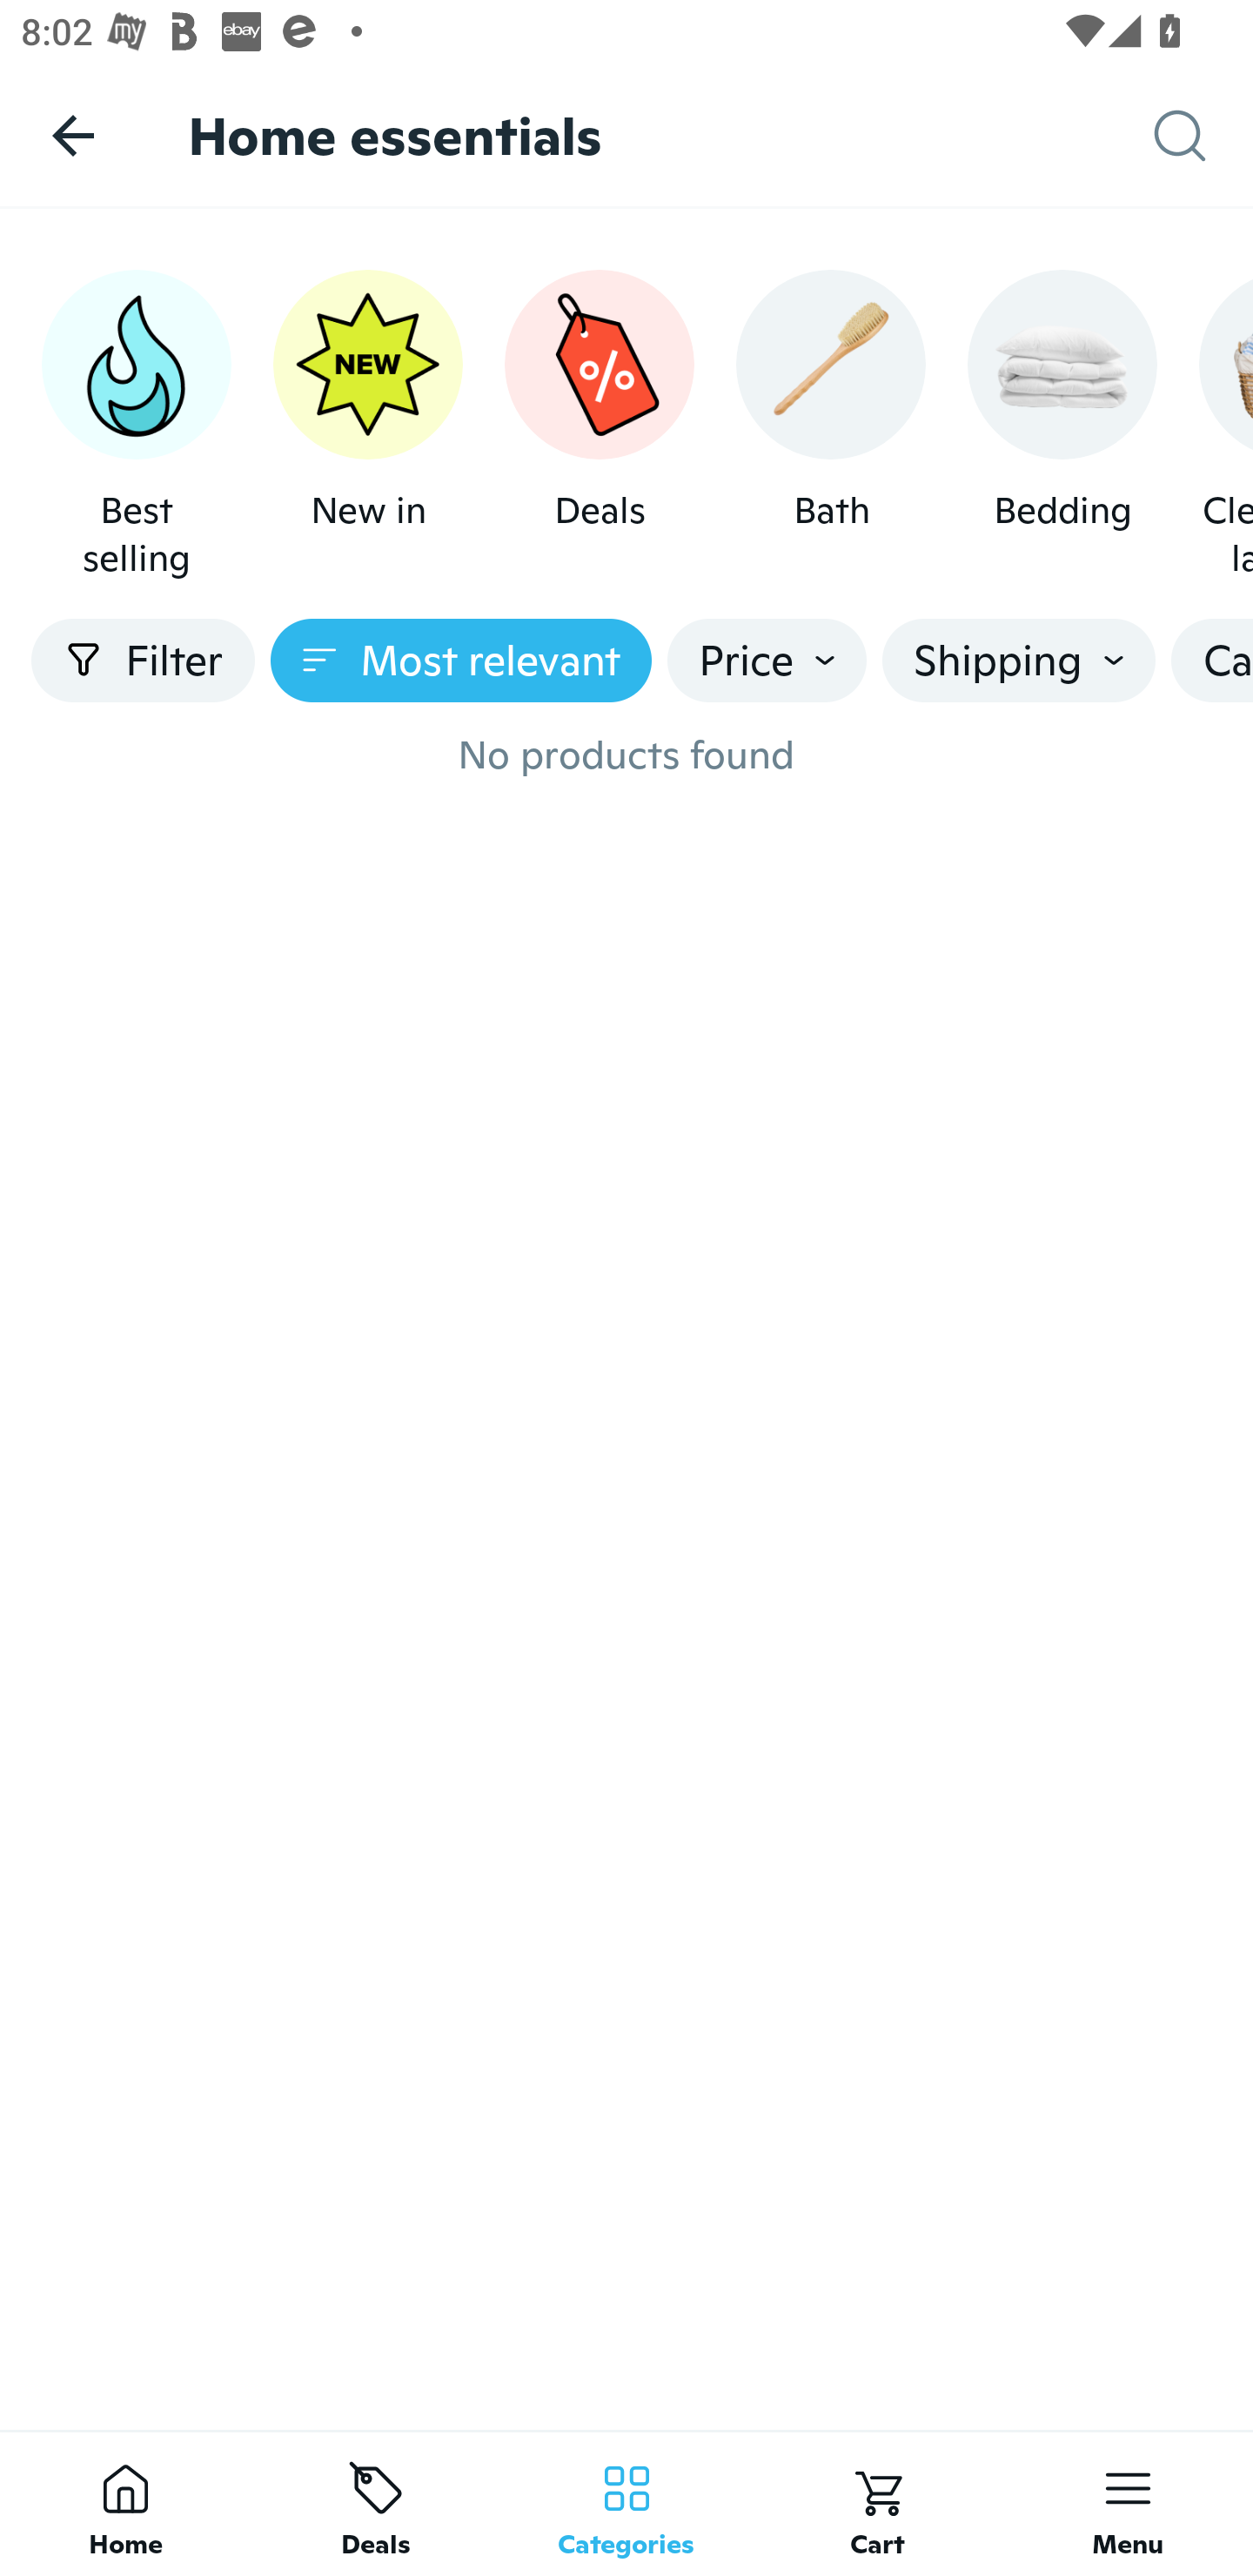 This screenshot has height=2576, width=1253. I want to click on Price, so click(767, 661).